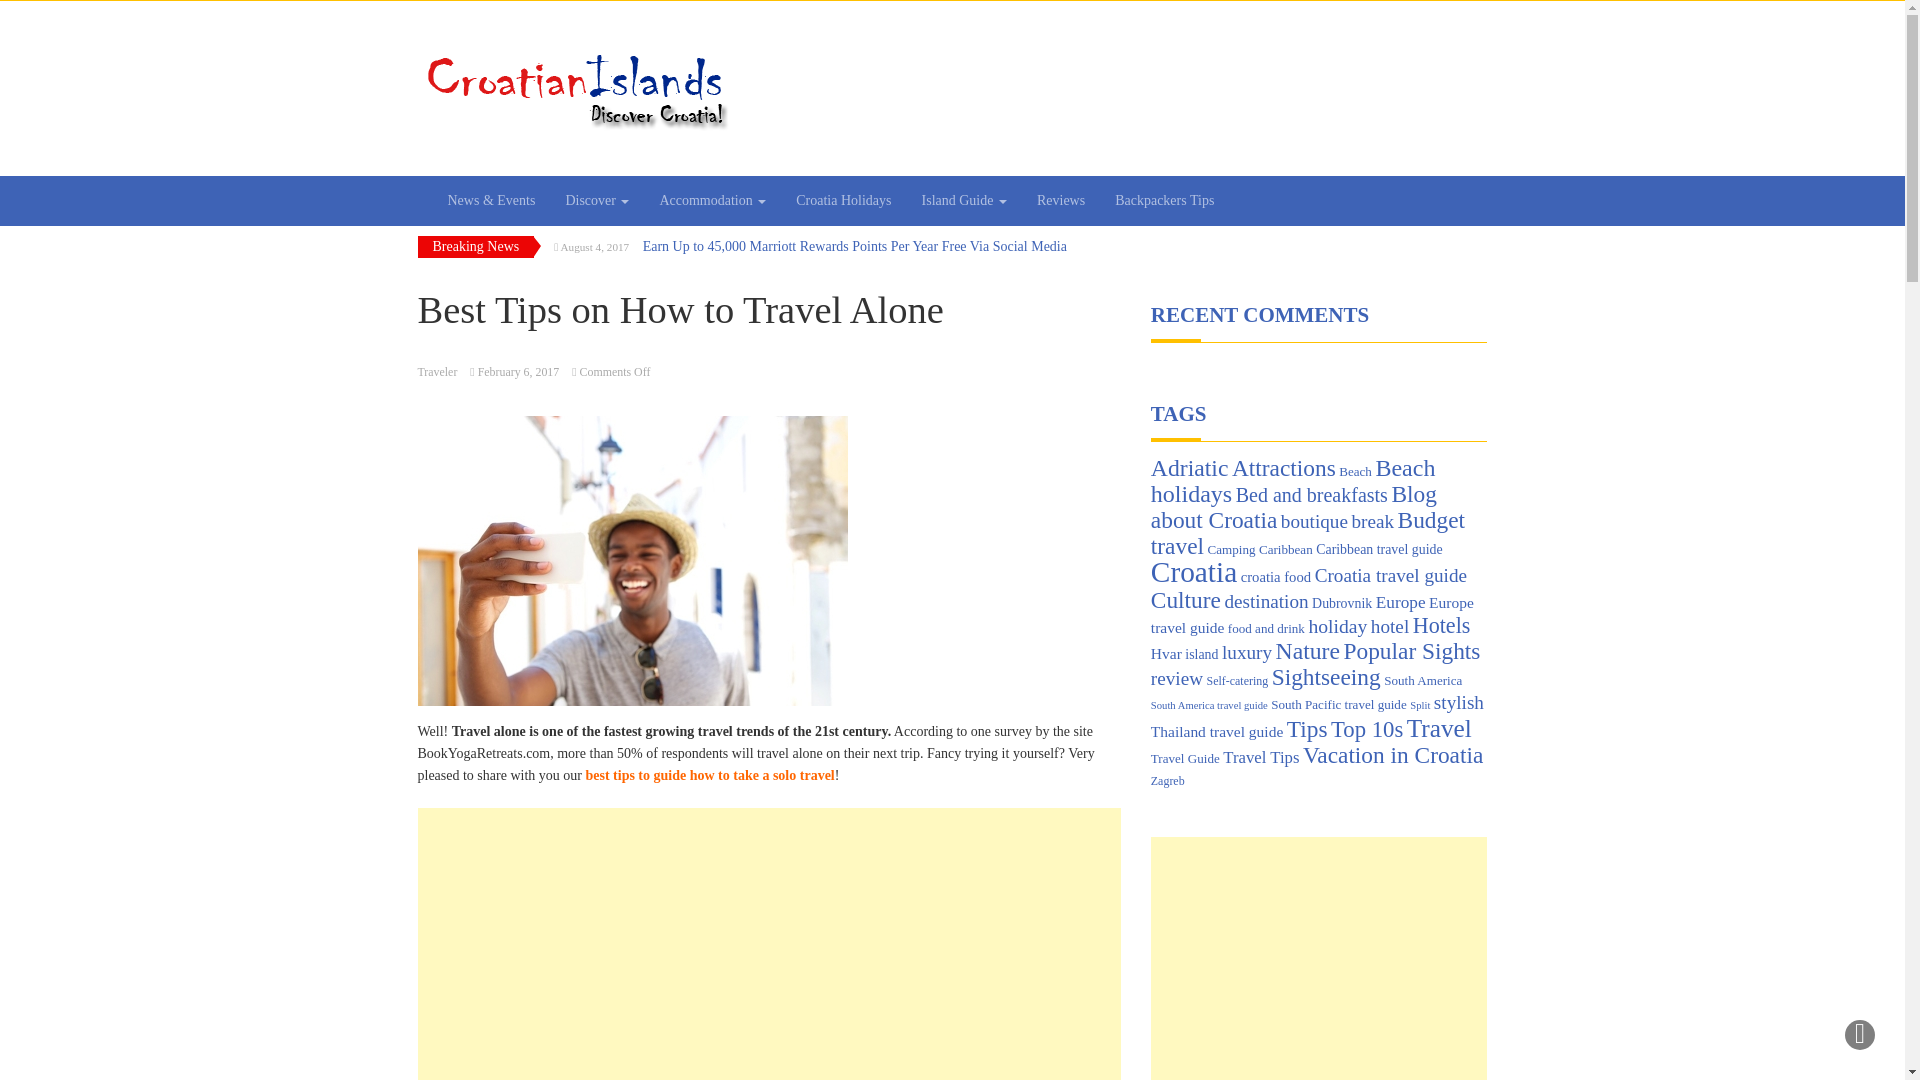 This screenshot has height=1080, width=1920. Describe the element at coordinates (519, 372) in the screenshot. I see `February 6, 2017` at that location.